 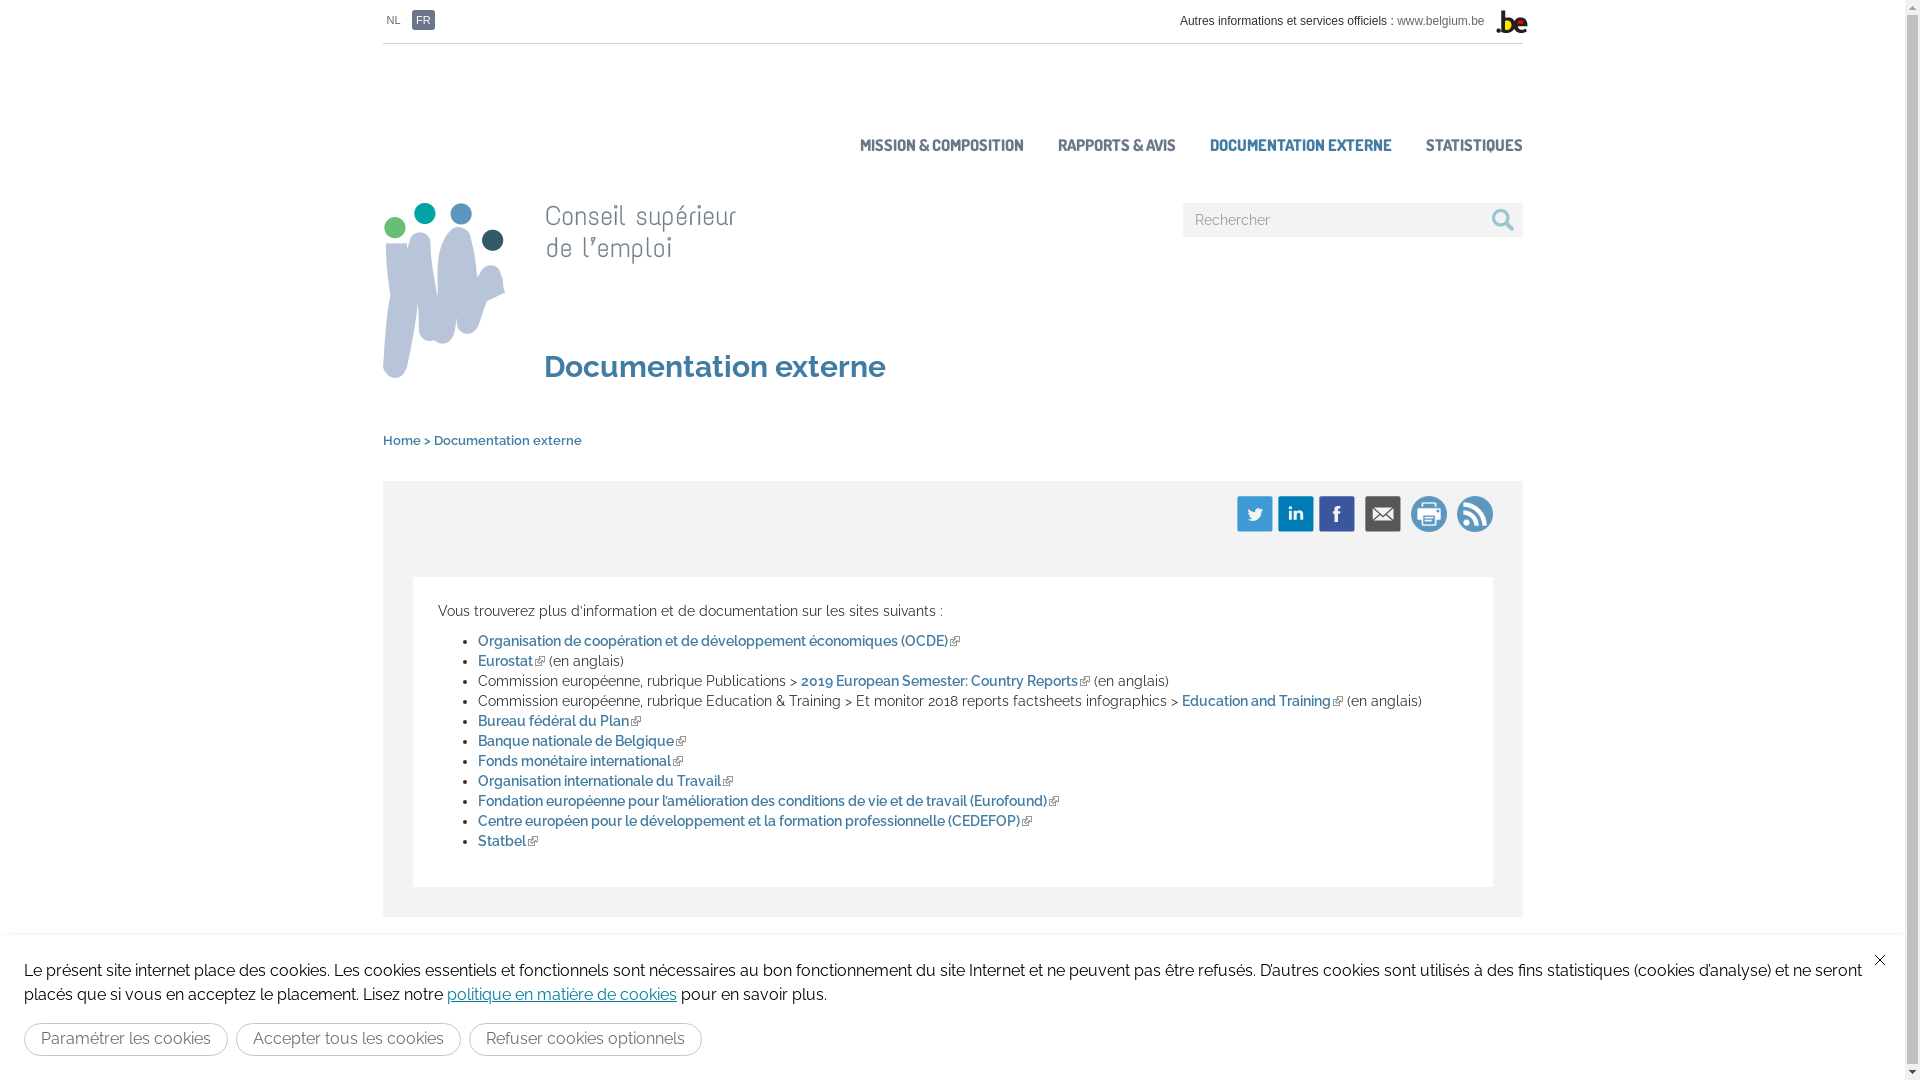 I want to click on RAPPORTS & AVIS, so click(x=1116, y=146).